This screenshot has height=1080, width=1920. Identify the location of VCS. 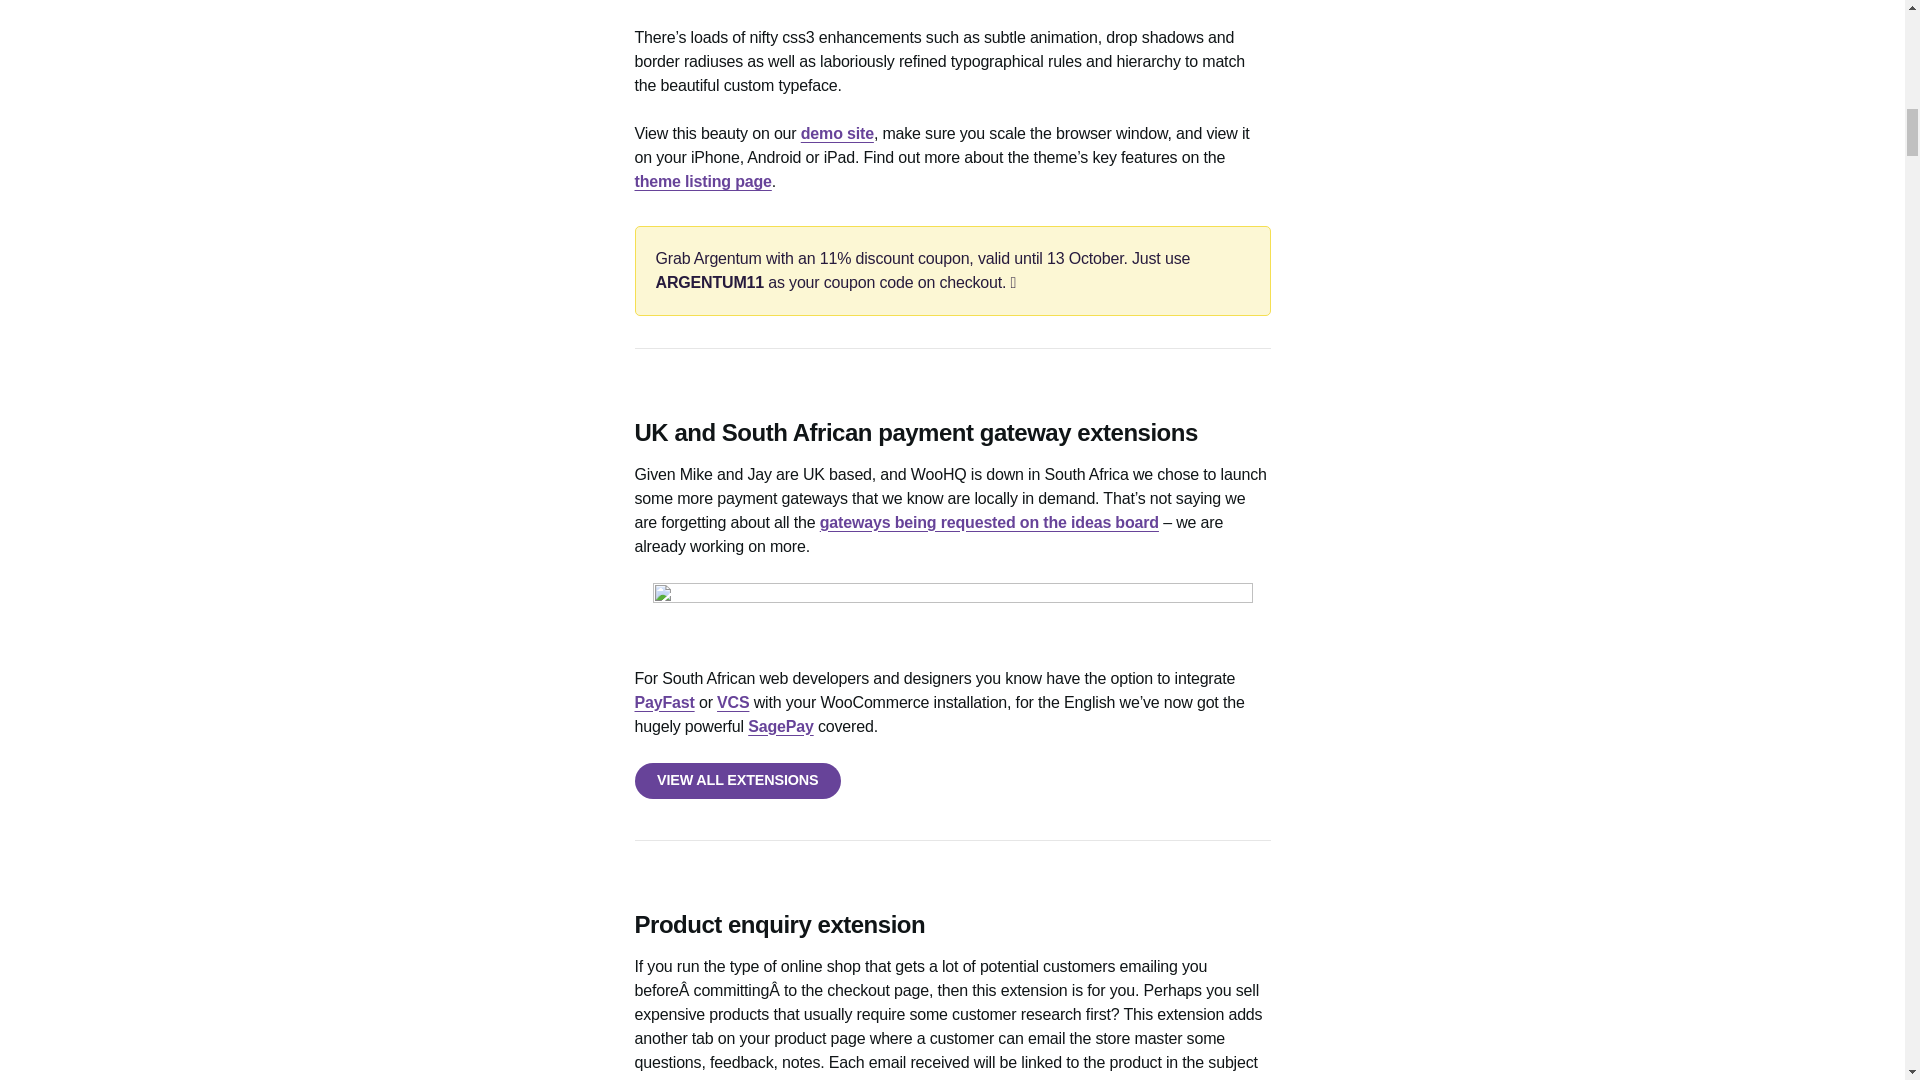
(732, 702).